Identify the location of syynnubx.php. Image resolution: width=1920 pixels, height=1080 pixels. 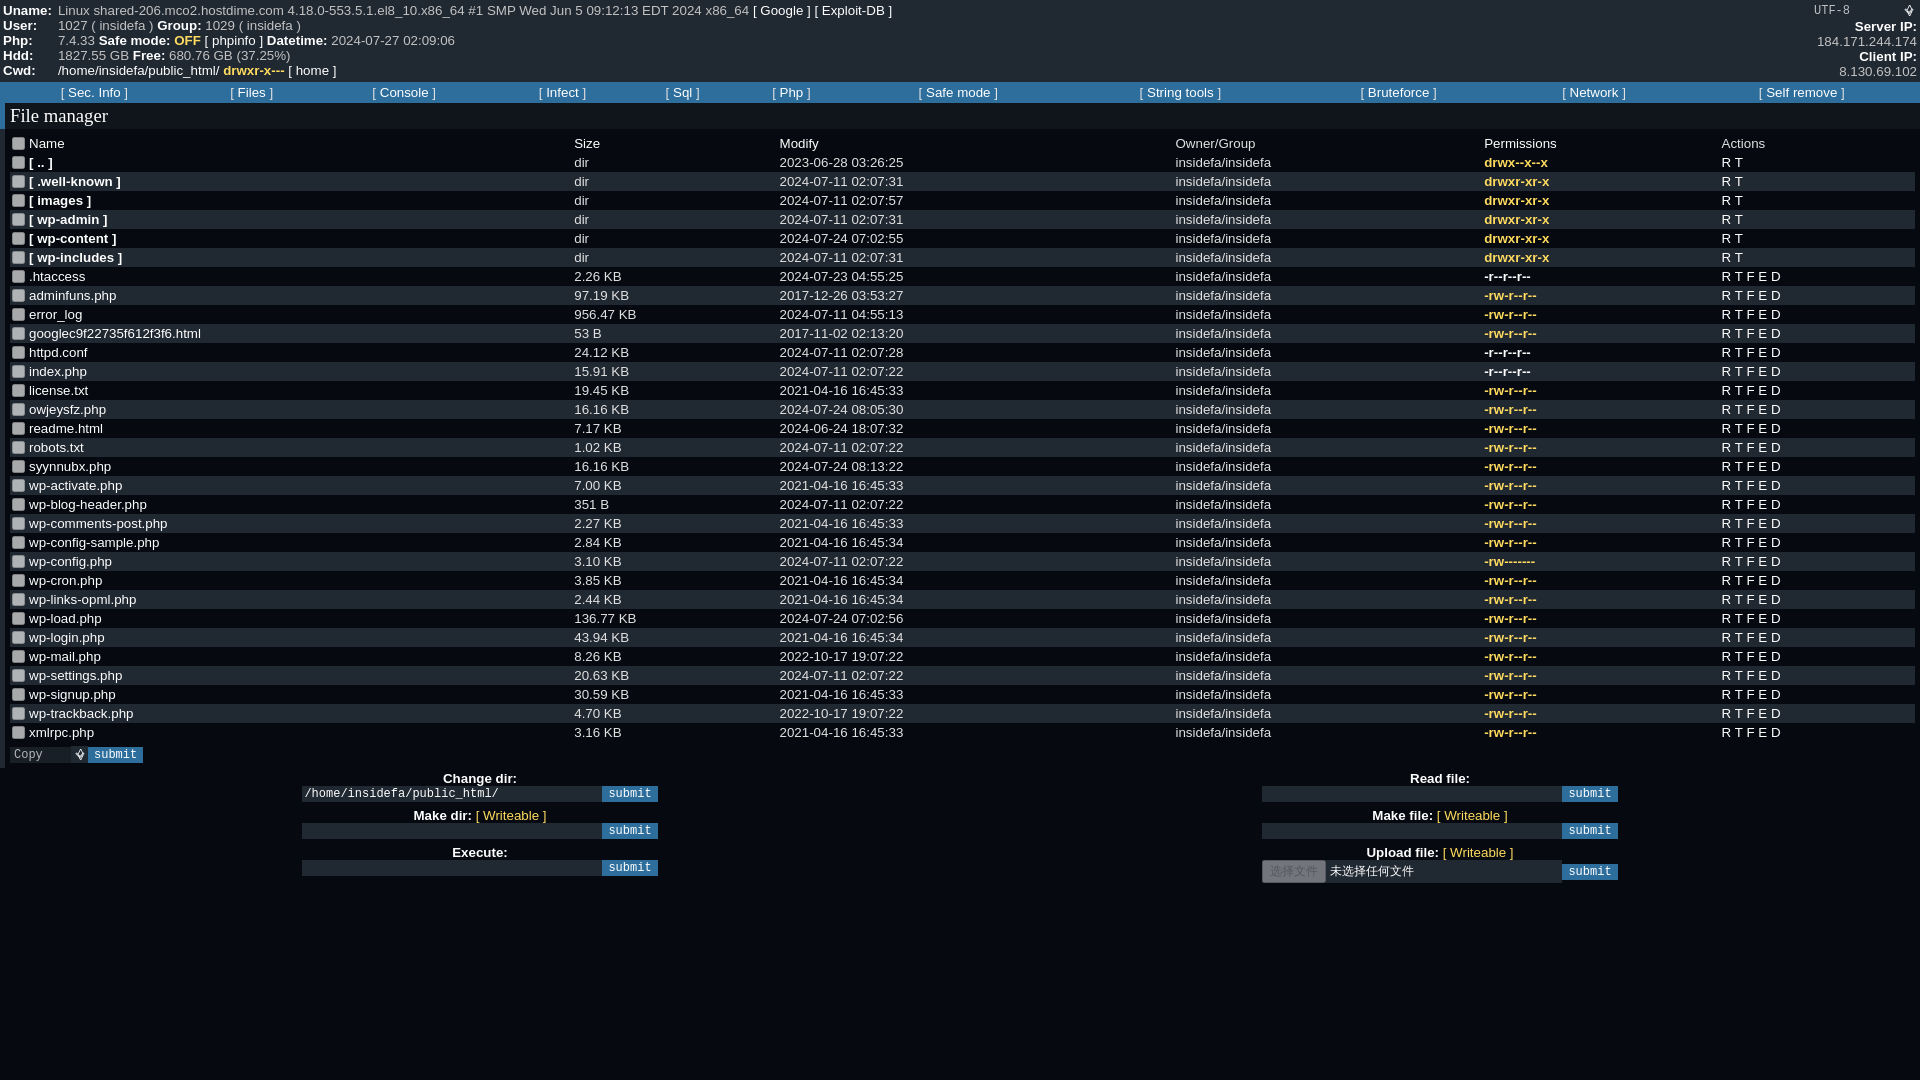
(18, 466).